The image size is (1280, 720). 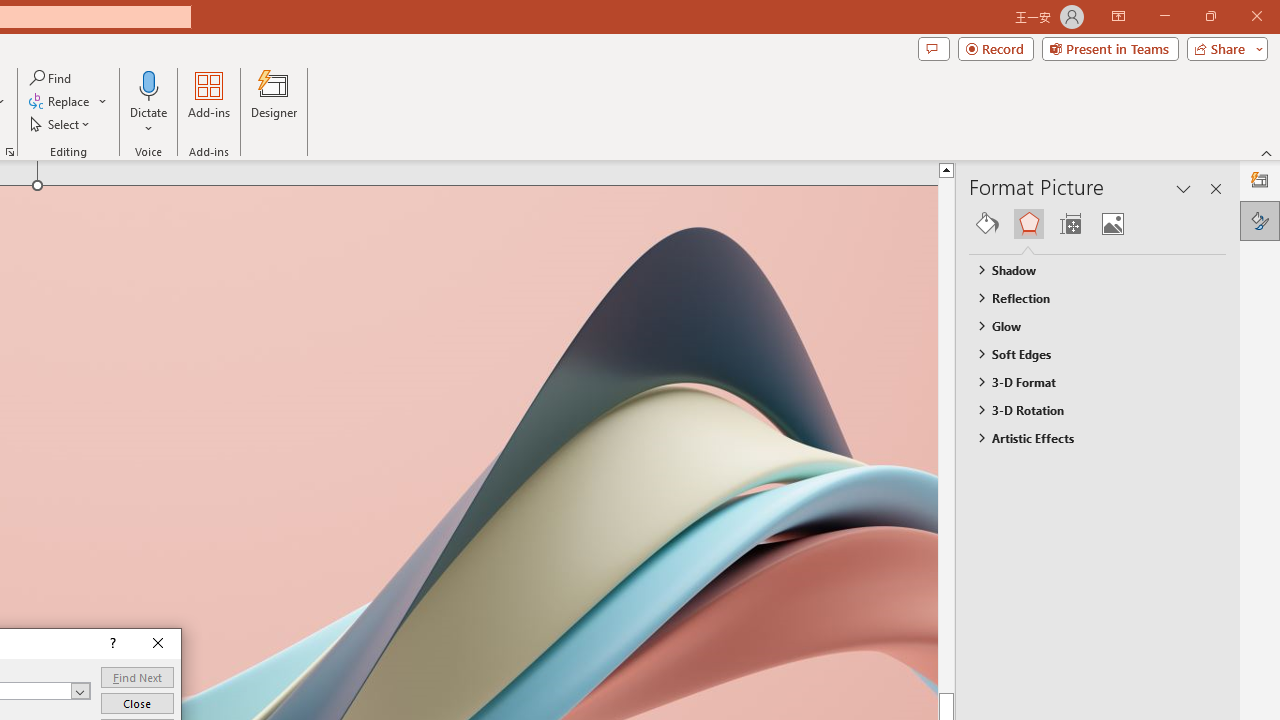 What do you see at coordinates (149, 102) in the screenshot?
I see `Dictate` at bounding box center [149, 102].